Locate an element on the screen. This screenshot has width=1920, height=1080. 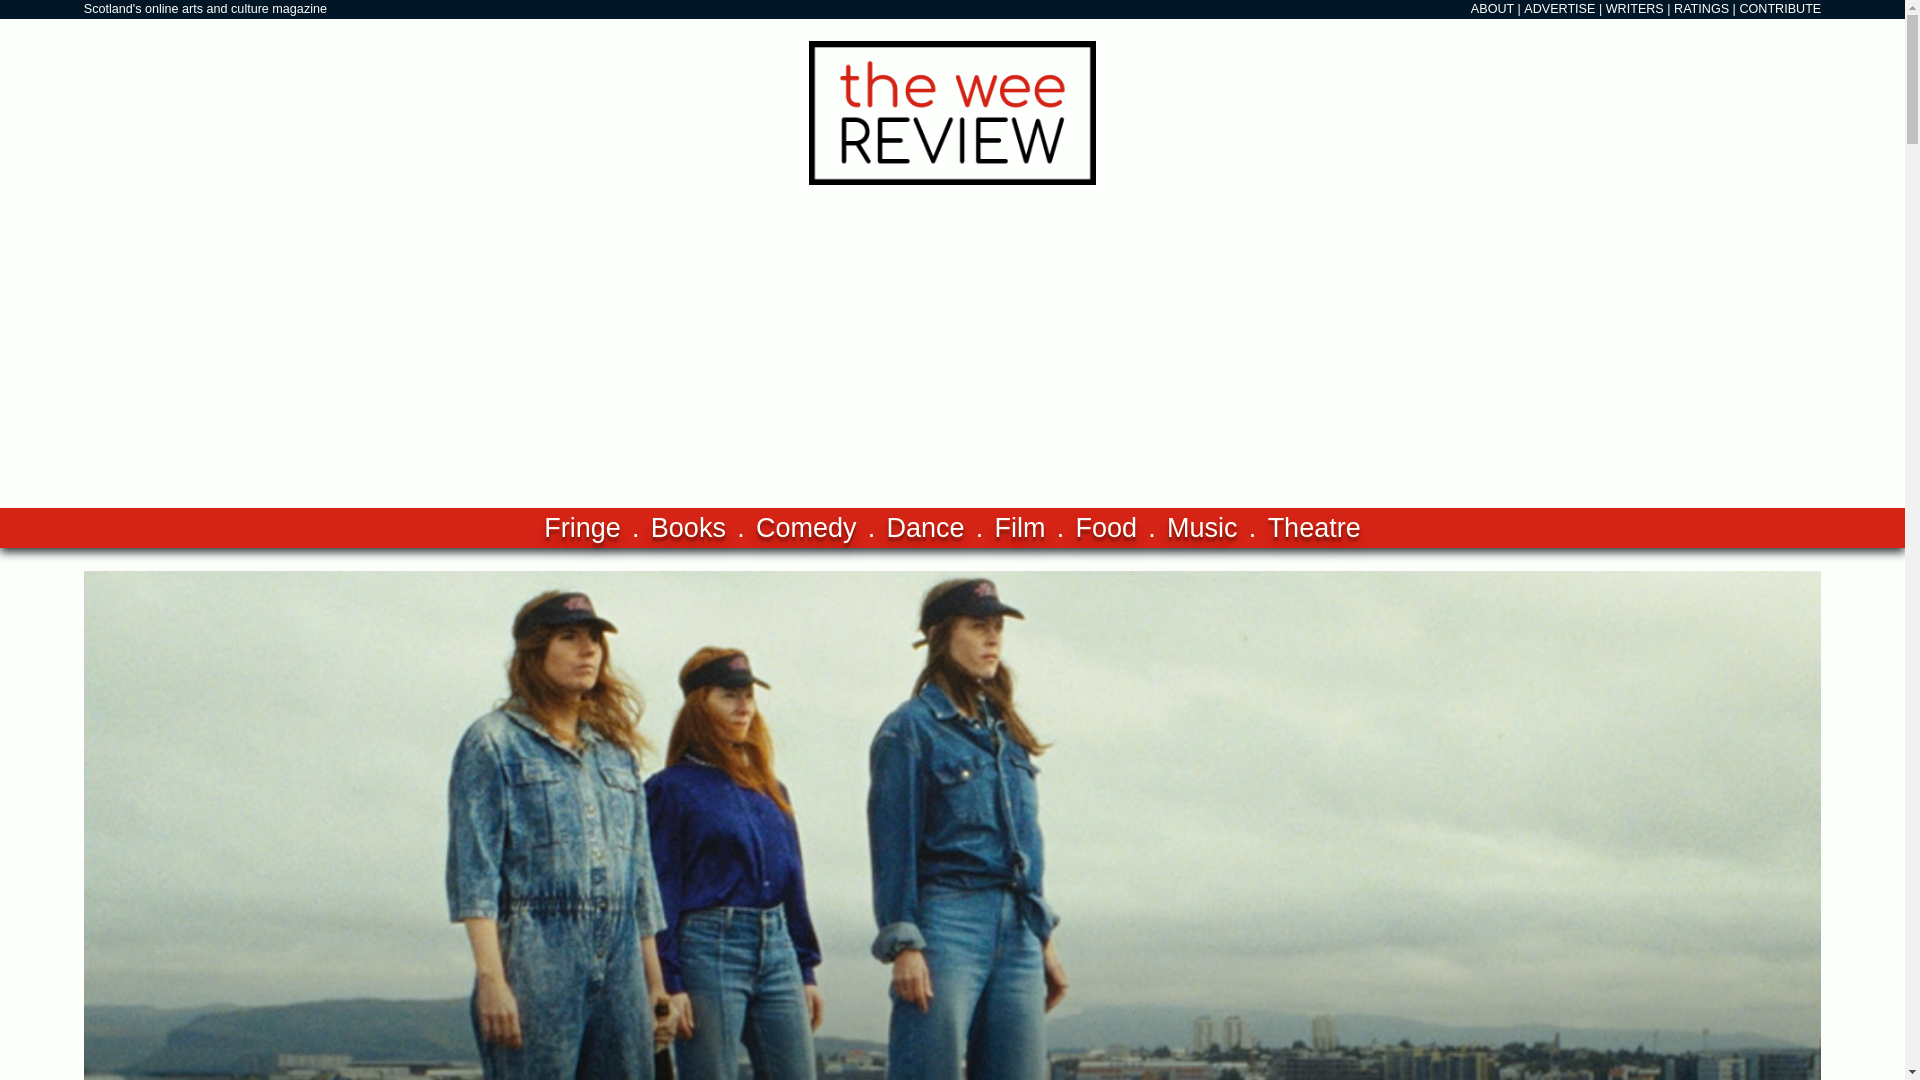
RATINGS is located at coordinates (1702, 9).